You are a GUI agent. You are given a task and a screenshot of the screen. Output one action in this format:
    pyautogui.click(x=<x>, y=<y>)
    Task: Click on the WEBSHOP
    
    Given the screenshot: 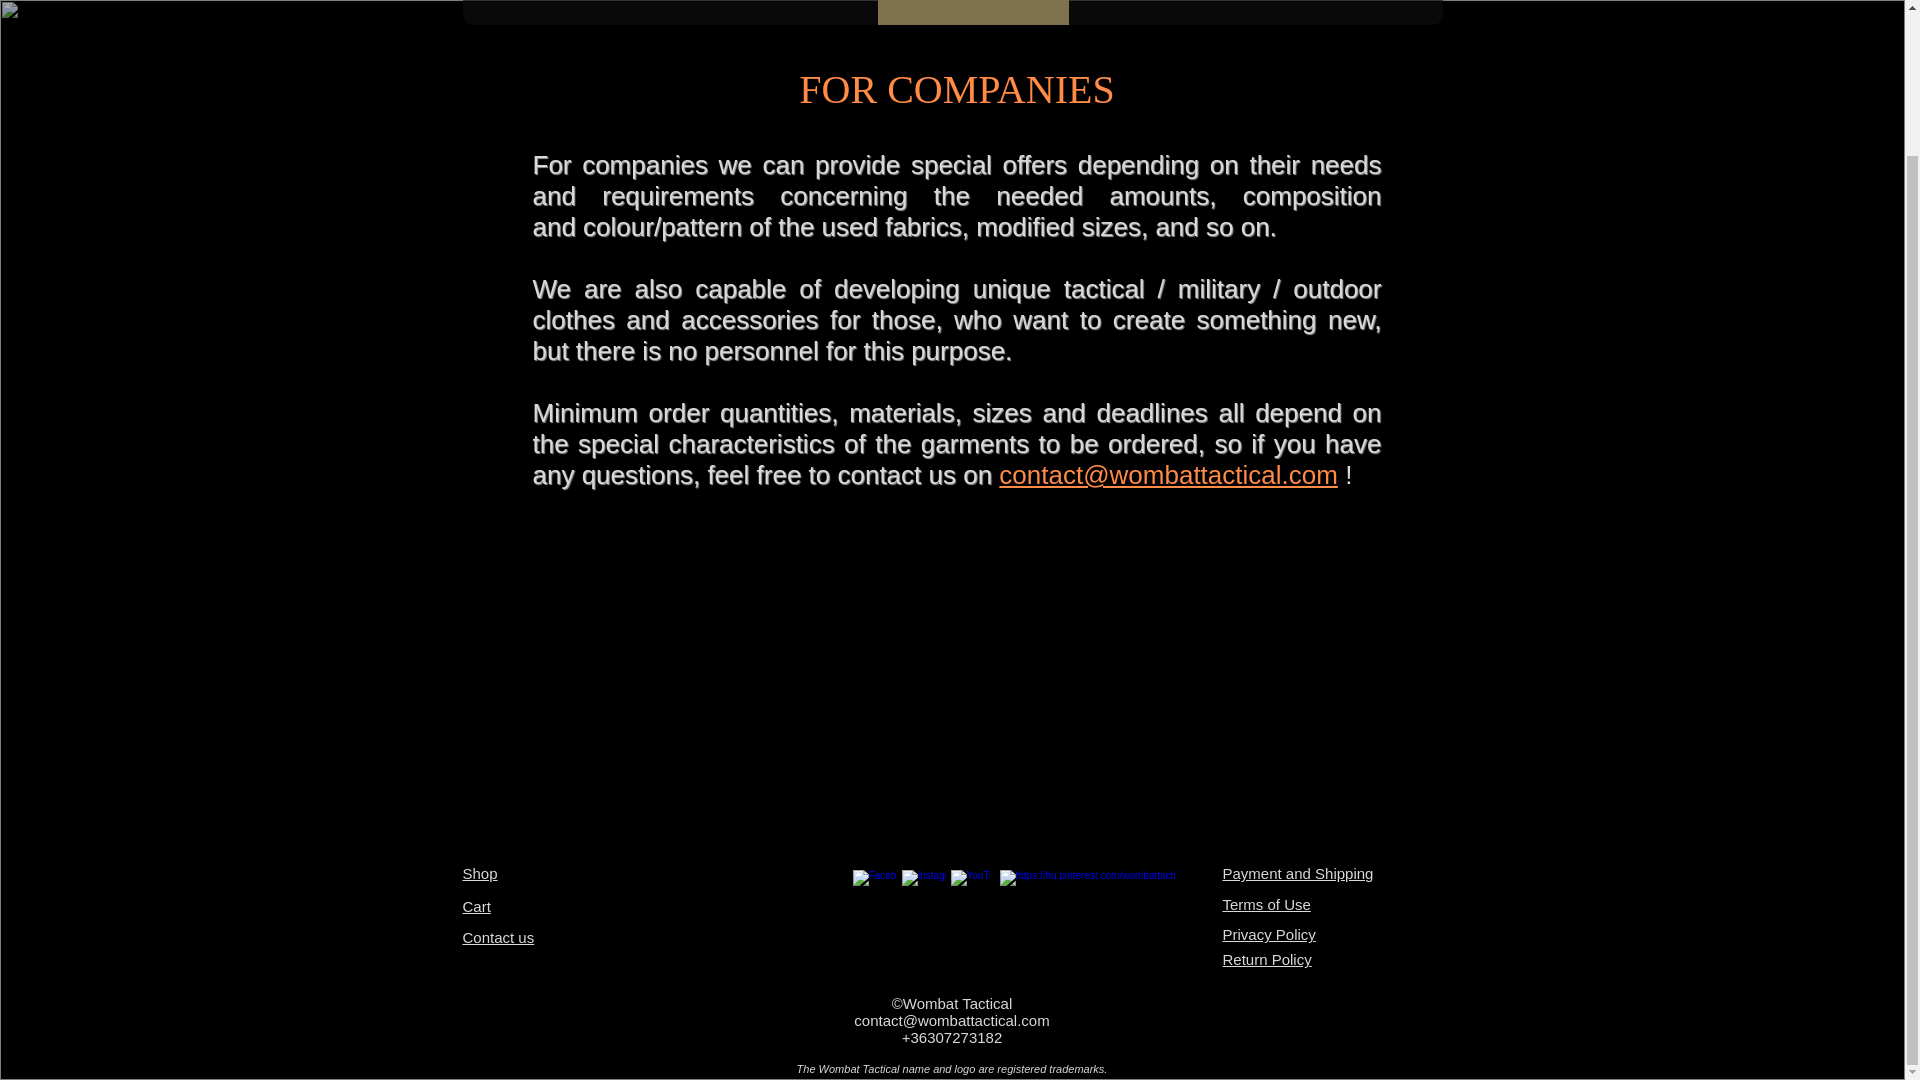 What is the action you would take?
    pyautogui.click(x=614, y=12)
    